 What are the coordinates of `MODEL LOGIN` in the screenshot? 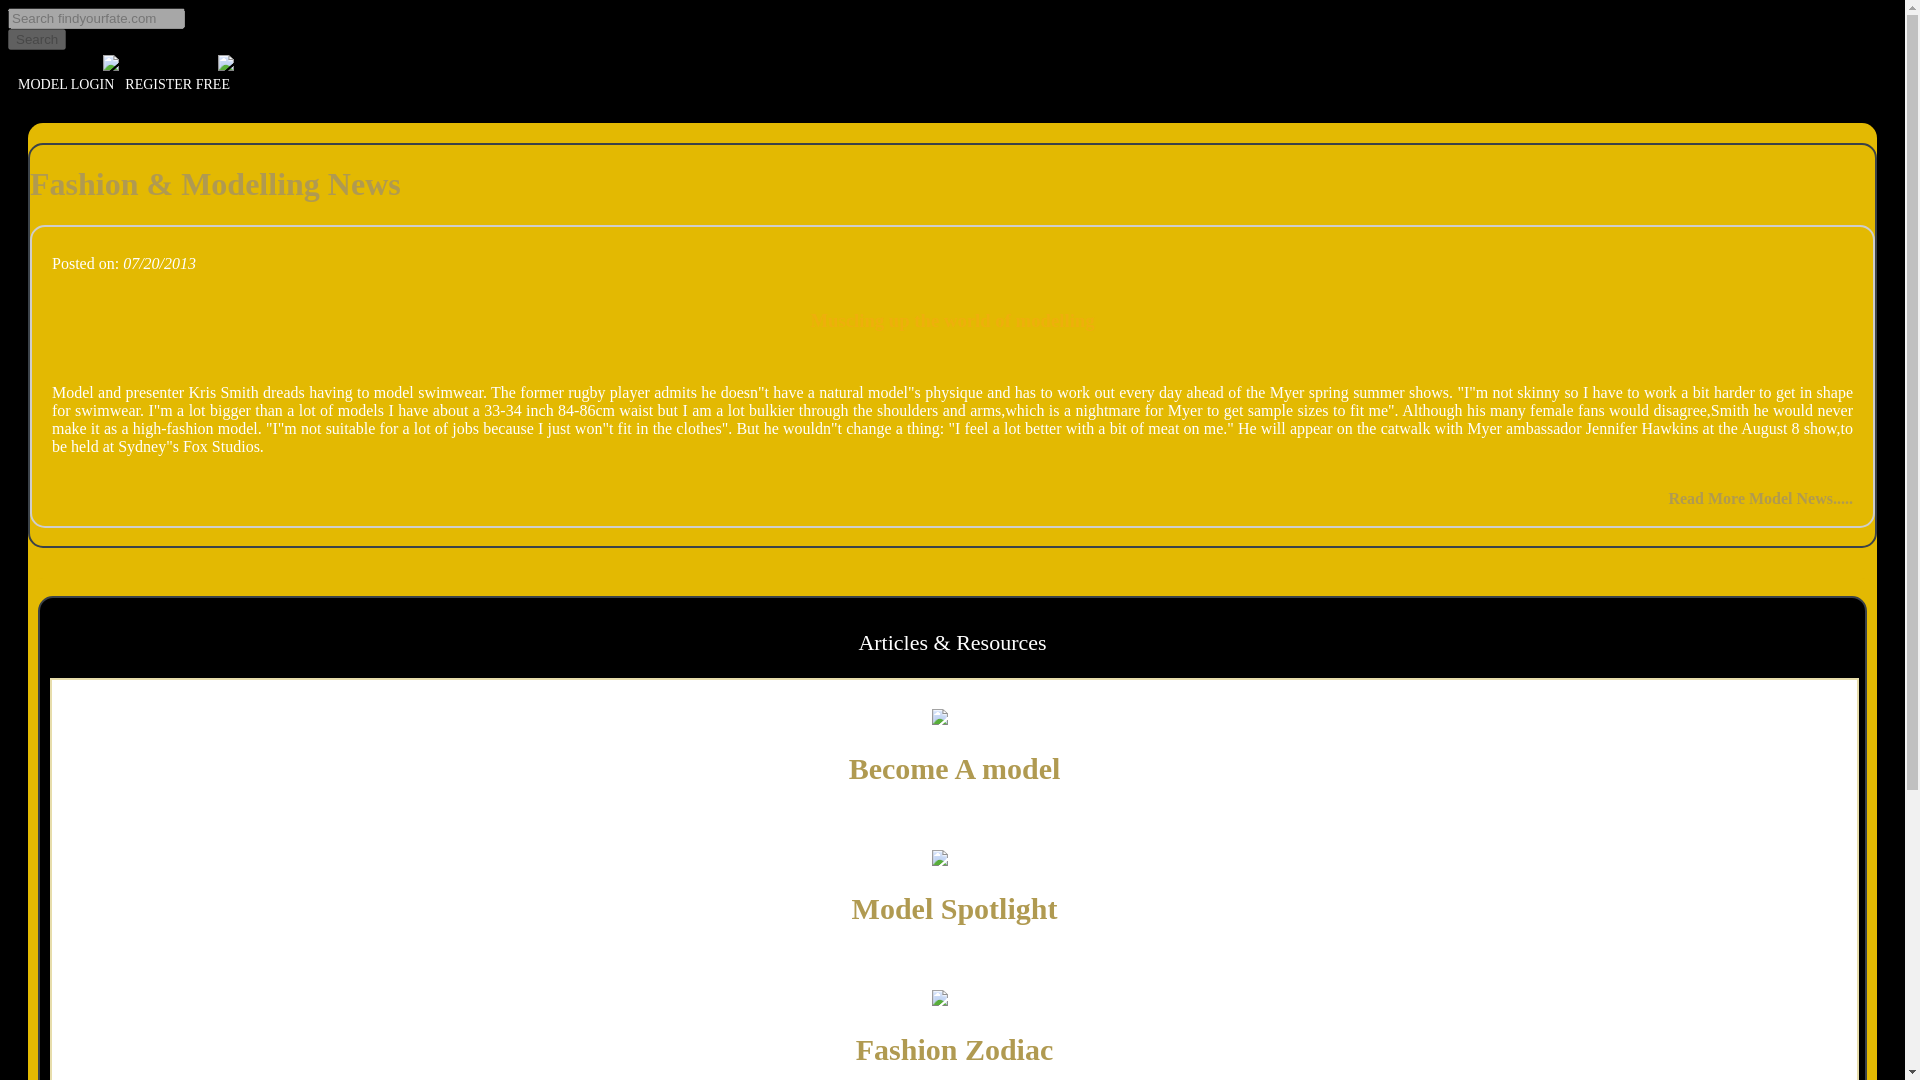 It's located at (62, 84).